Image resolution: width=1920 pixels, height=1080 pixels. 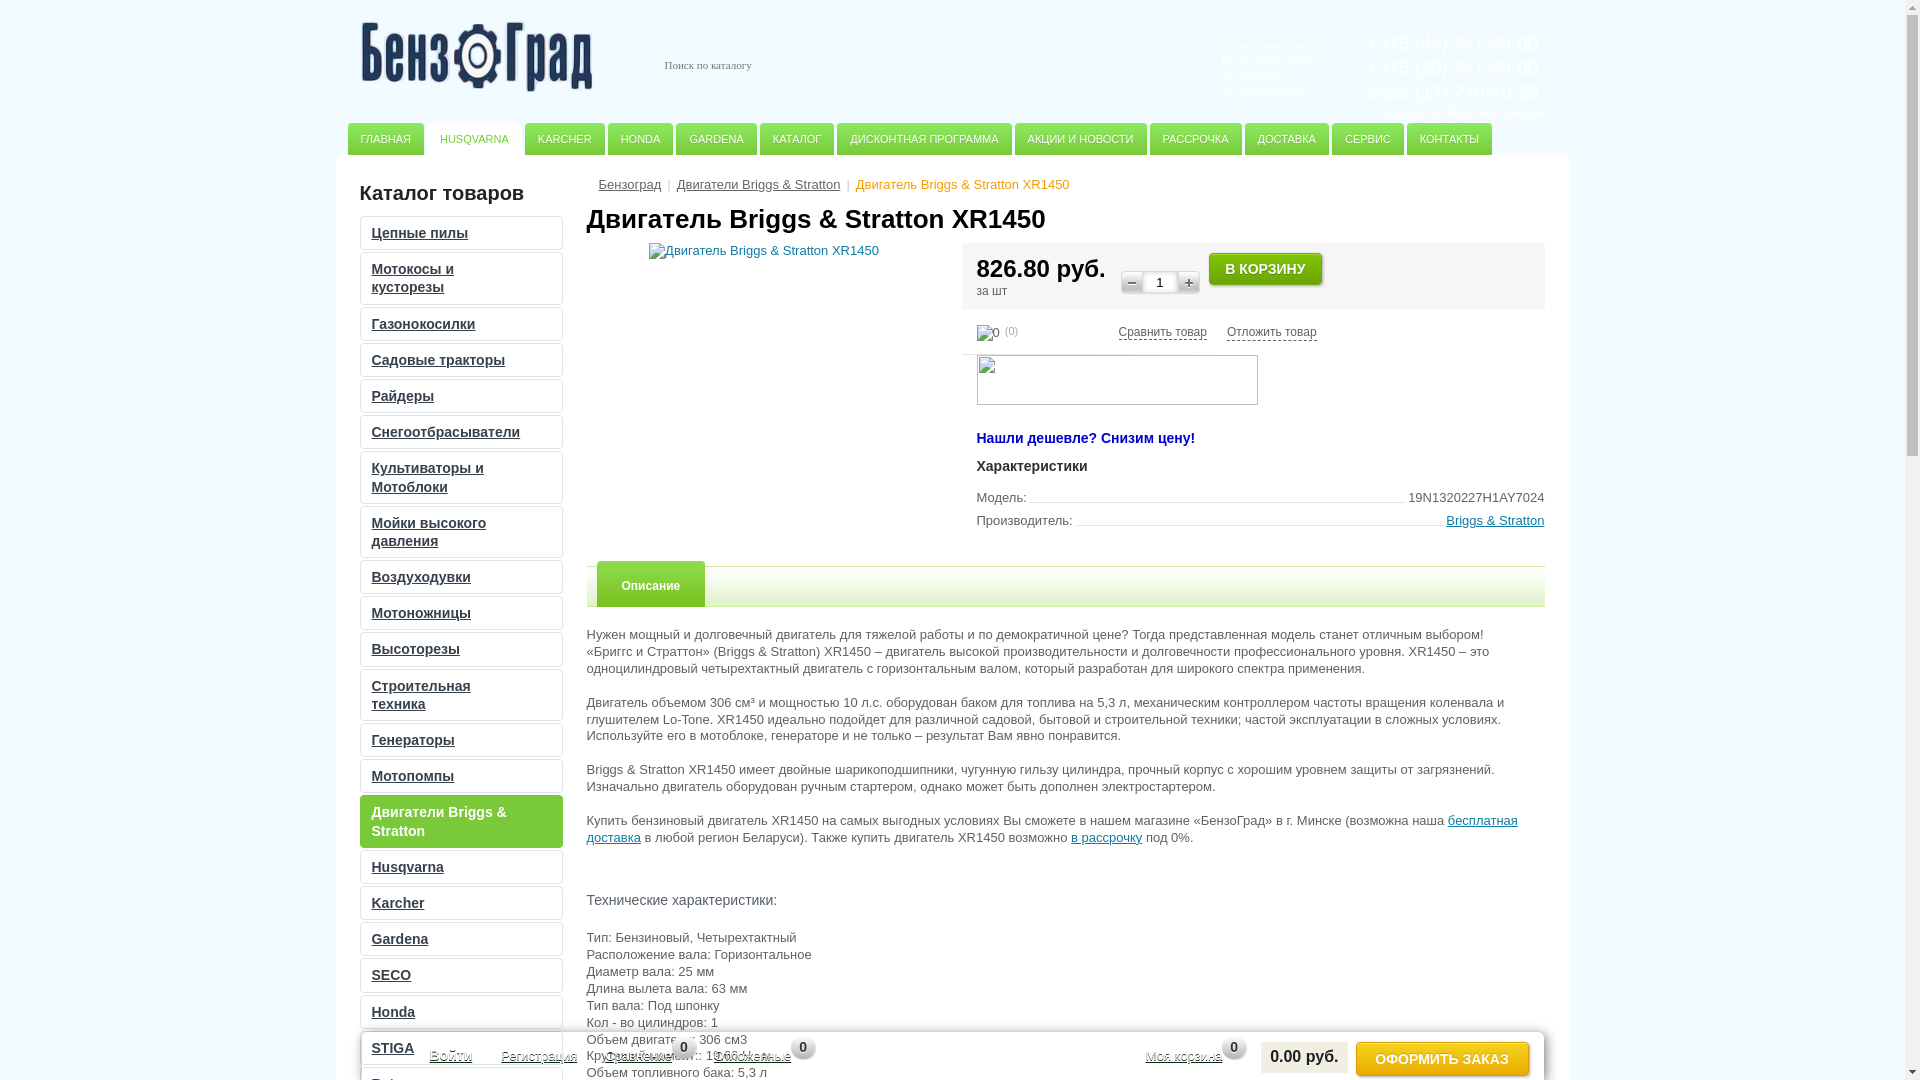 What do you see at coordinates (1495, 520) in the screenshot?
I see `Briggs & Stratton` at bounding box center [1495, 520].